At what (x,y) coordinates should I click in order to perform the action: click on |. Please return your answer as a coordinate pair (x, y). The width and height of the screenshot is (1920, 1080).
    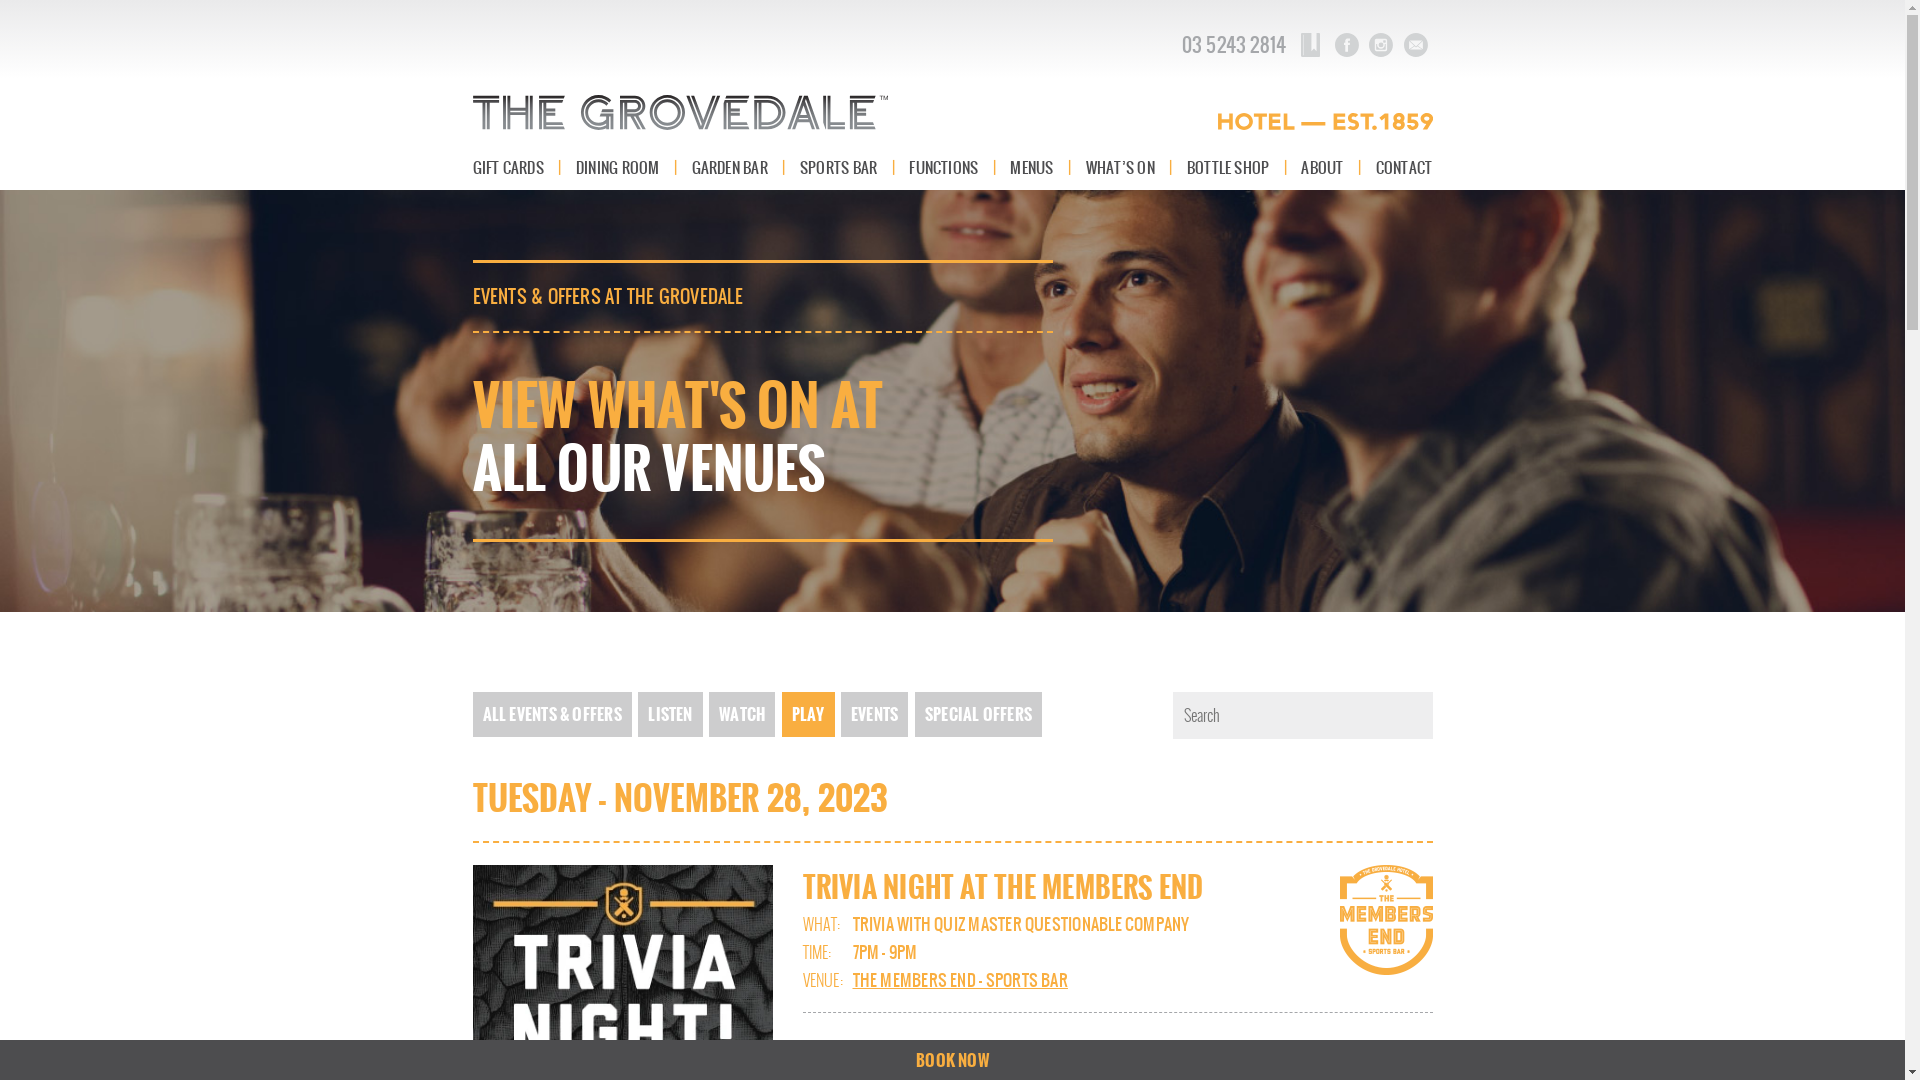
    Looking at the image, I should click on (1170, 168).